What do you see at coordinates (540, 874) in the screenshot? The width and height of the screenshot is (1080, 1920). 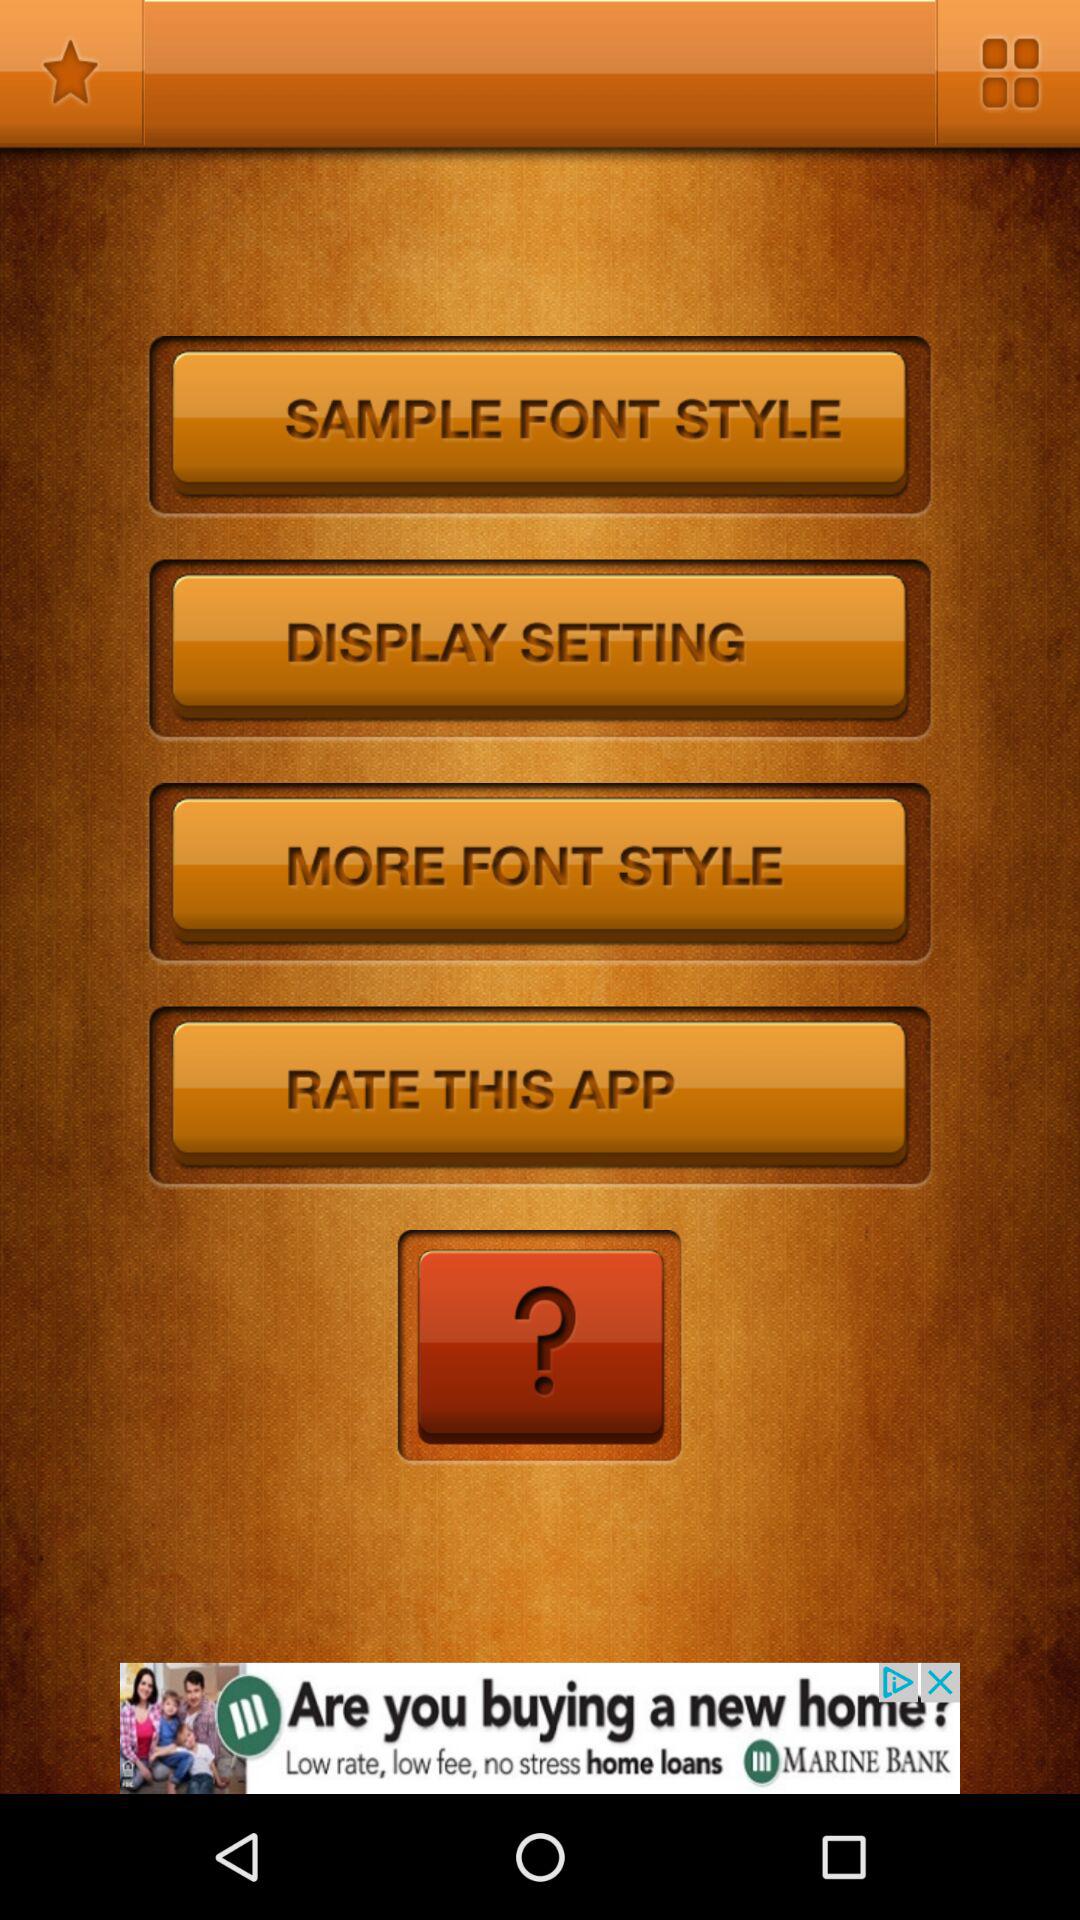 I see `change font style` at bounding box center [540, 874].